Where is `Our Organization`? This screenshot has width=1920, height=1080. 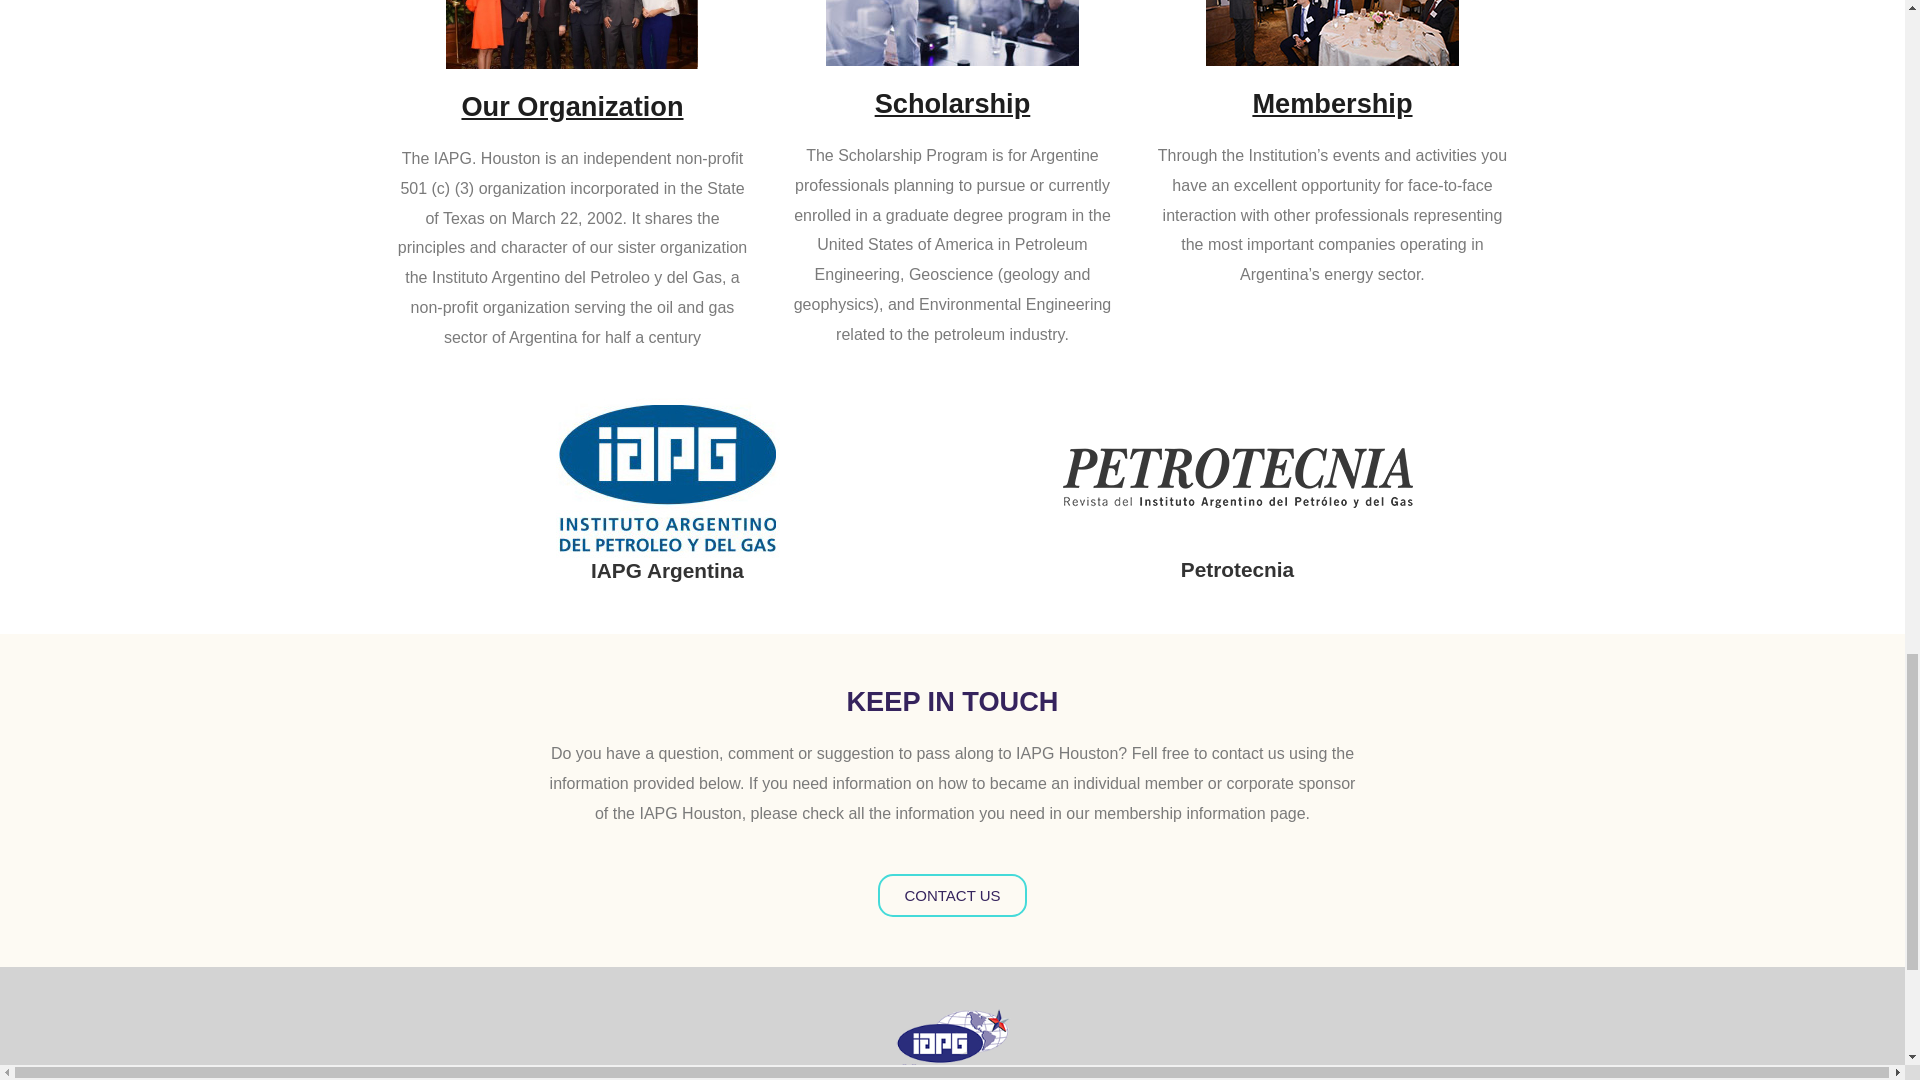
Our Organization is located at coordinates (572, 106).